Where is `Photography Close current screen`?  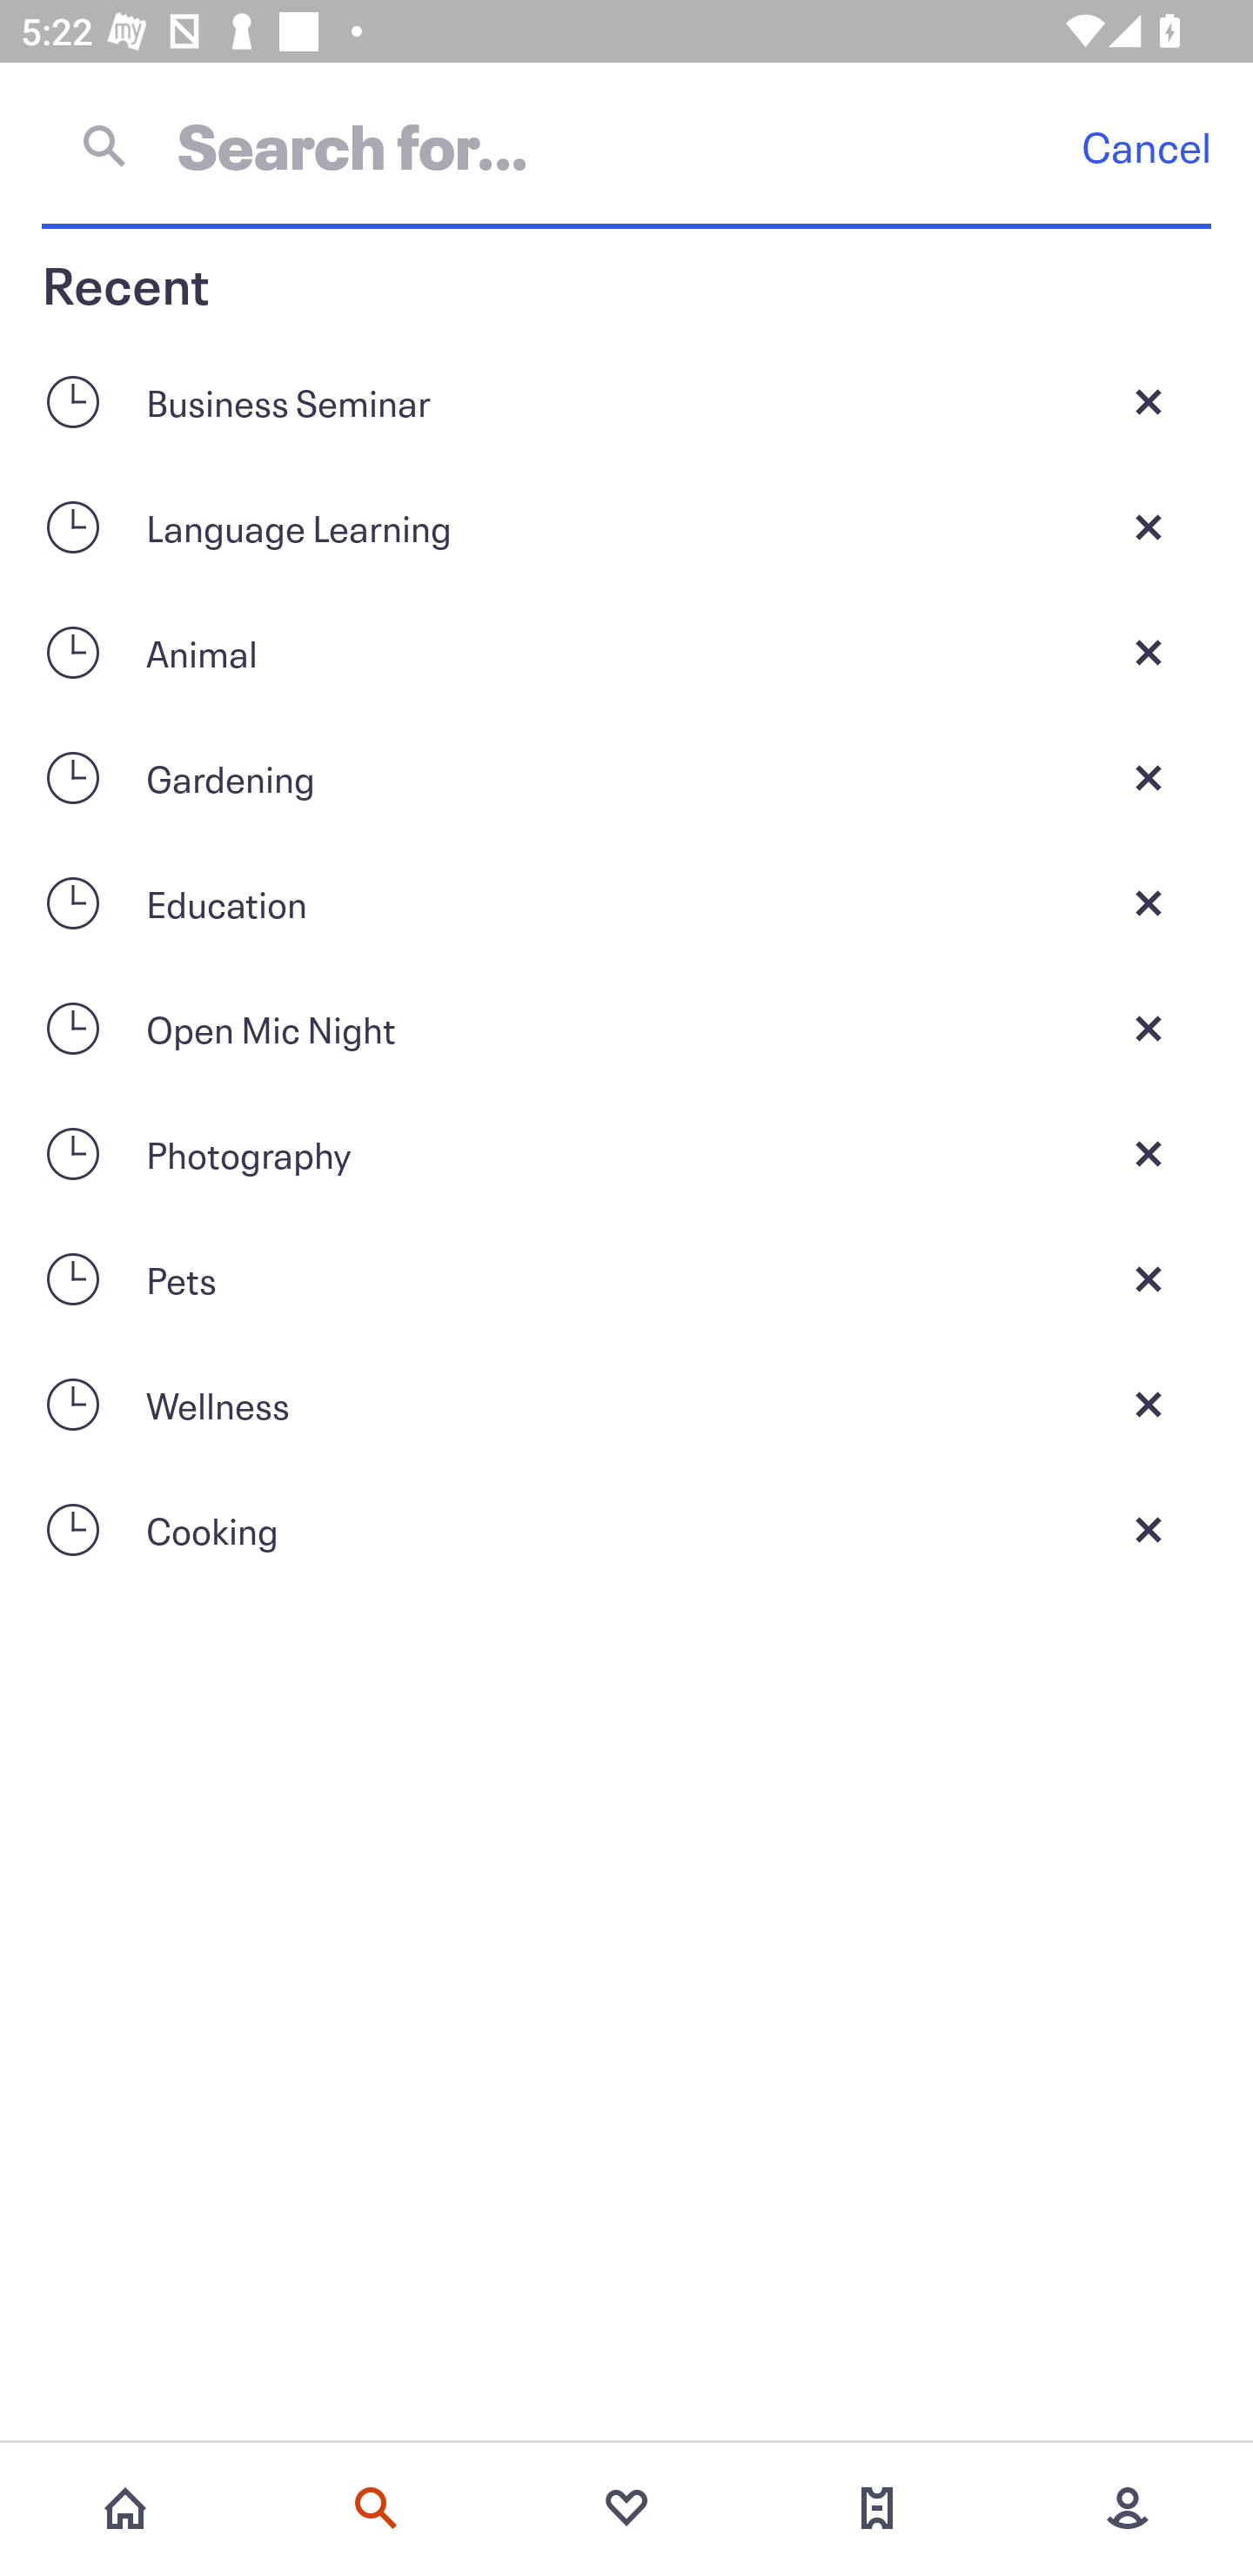
Photography Close current screen is located at coordinates (626, 1154).